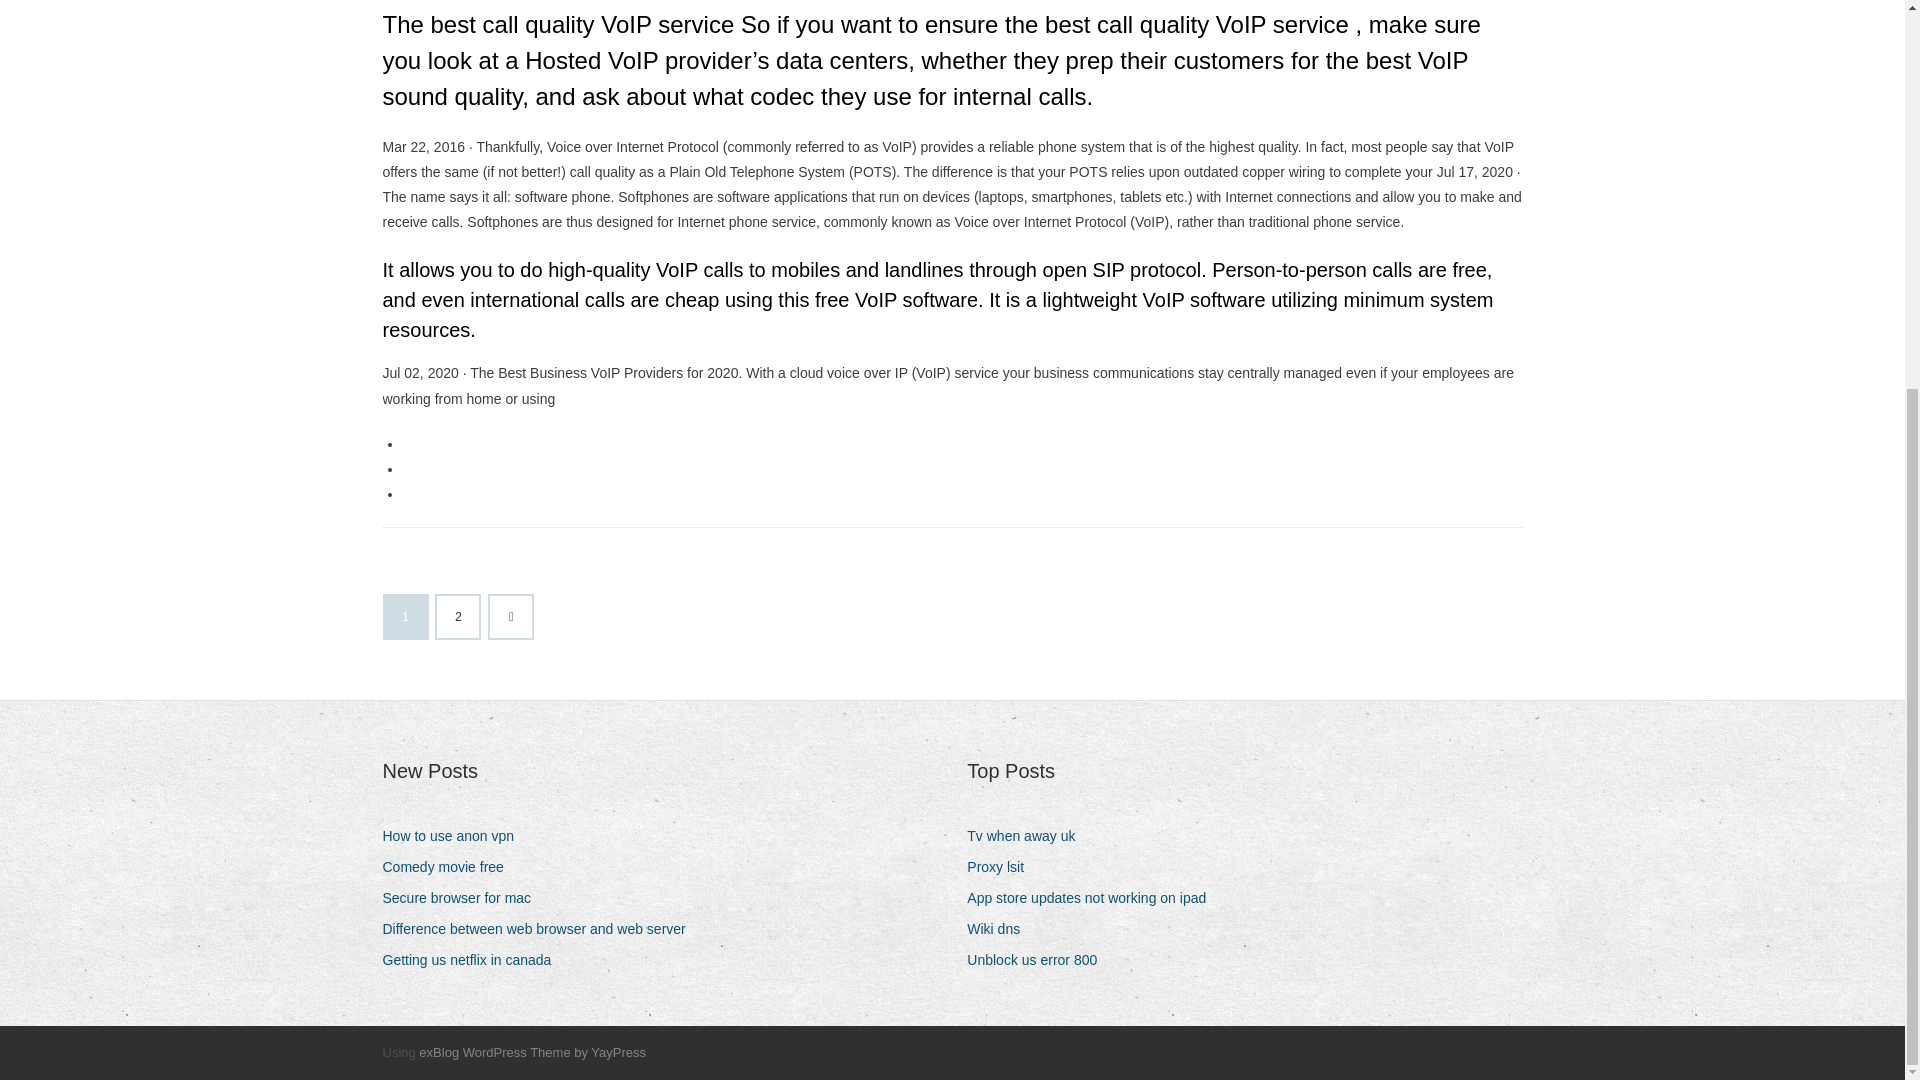  I want to click on Wiki dns, so click(1000, 928).